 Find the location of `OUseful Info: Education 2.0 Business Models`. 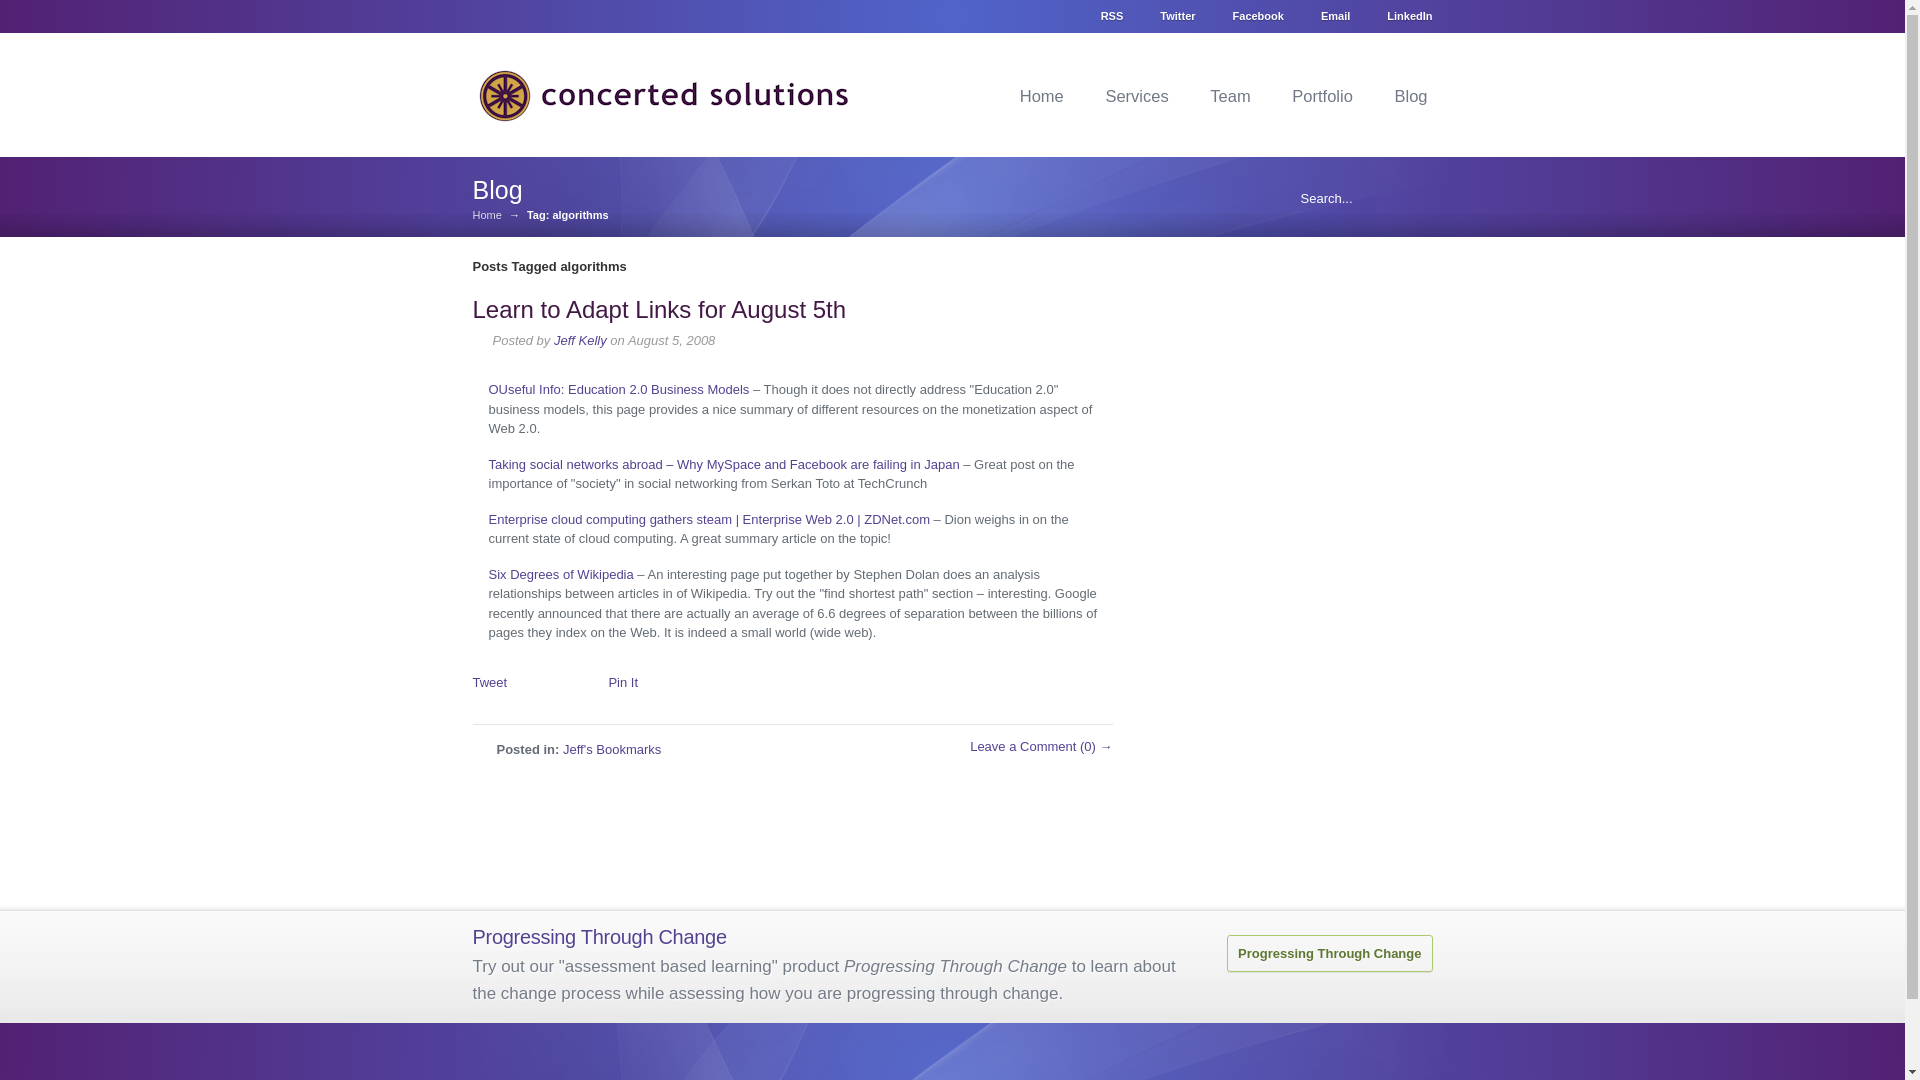

OUseful Info: Education 2.0 Business Models is located at coordinates (618, 390).